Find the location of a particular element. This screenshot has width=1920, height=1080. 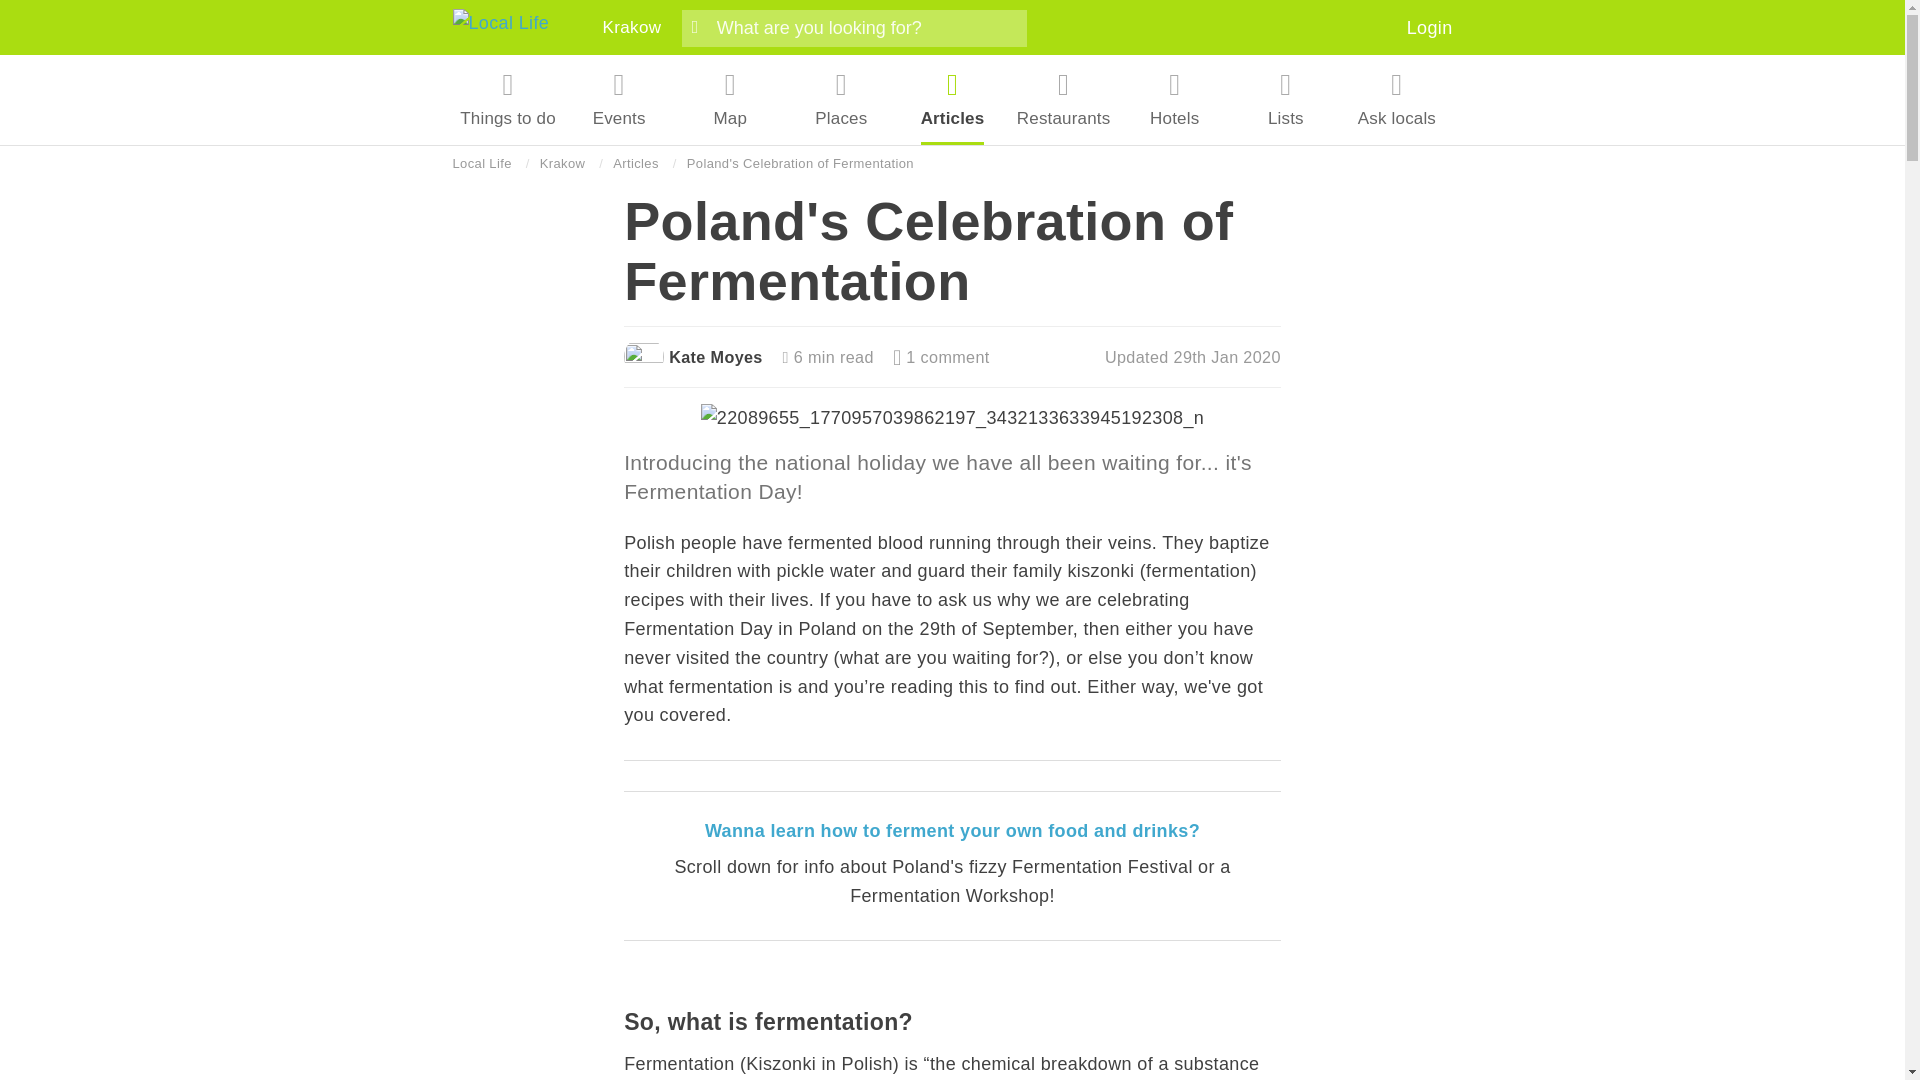

Krakow is located at coordinates (562, 164).